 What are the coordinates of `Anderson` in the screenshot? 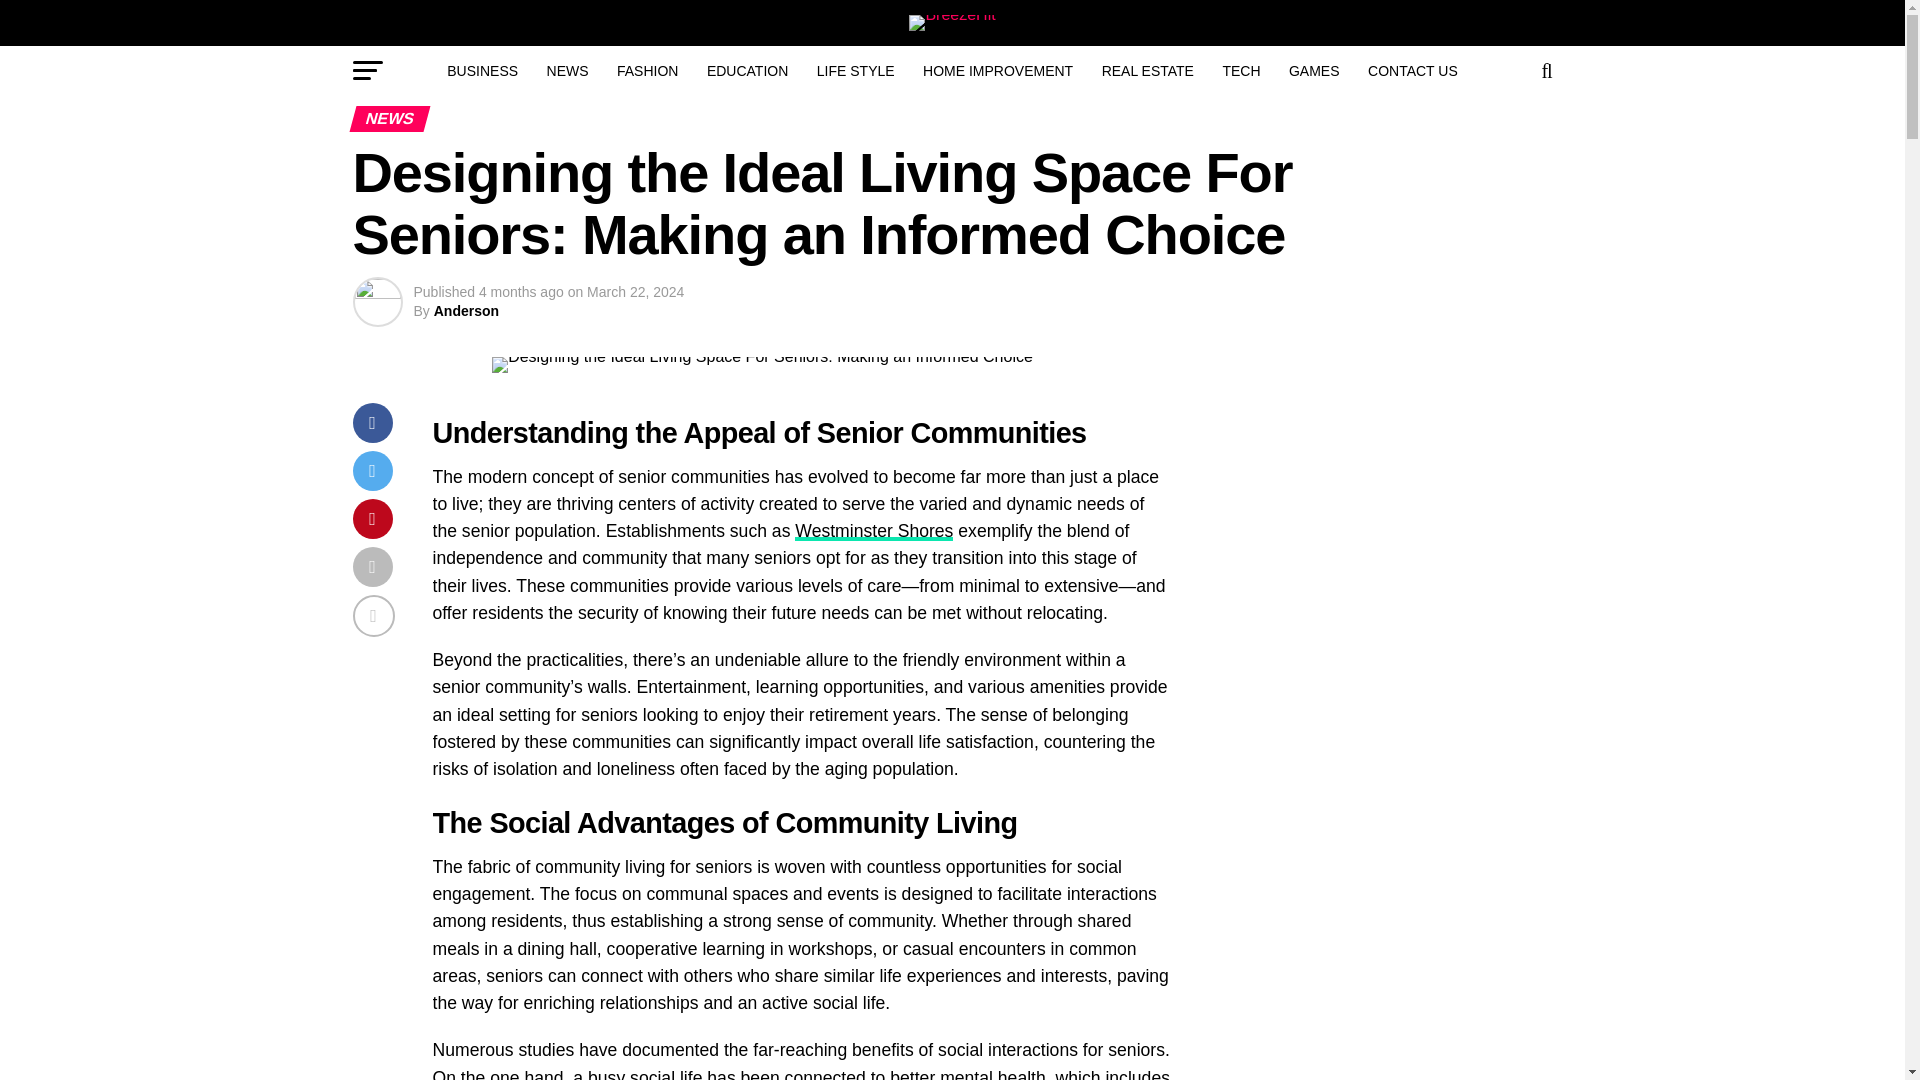 It's located at (466, 310).